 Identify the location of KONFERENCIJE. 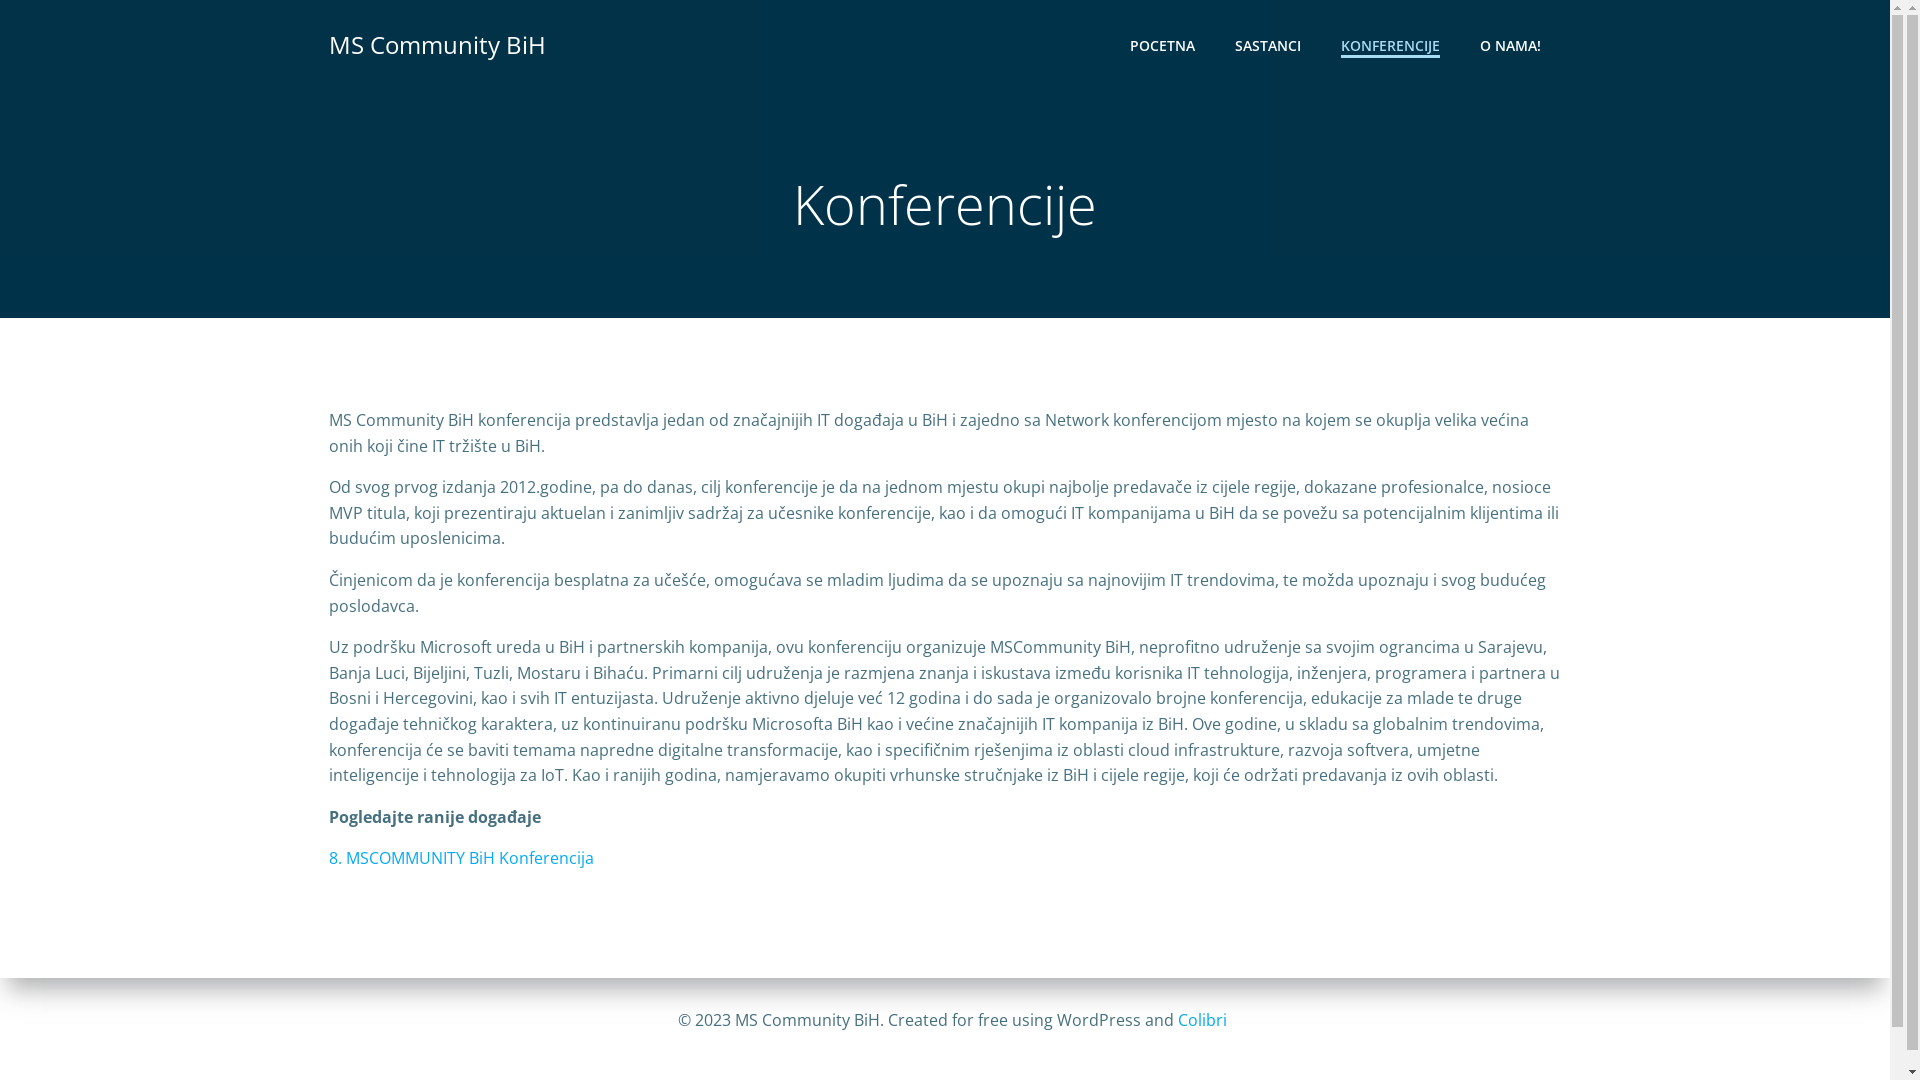
(1390, 44).